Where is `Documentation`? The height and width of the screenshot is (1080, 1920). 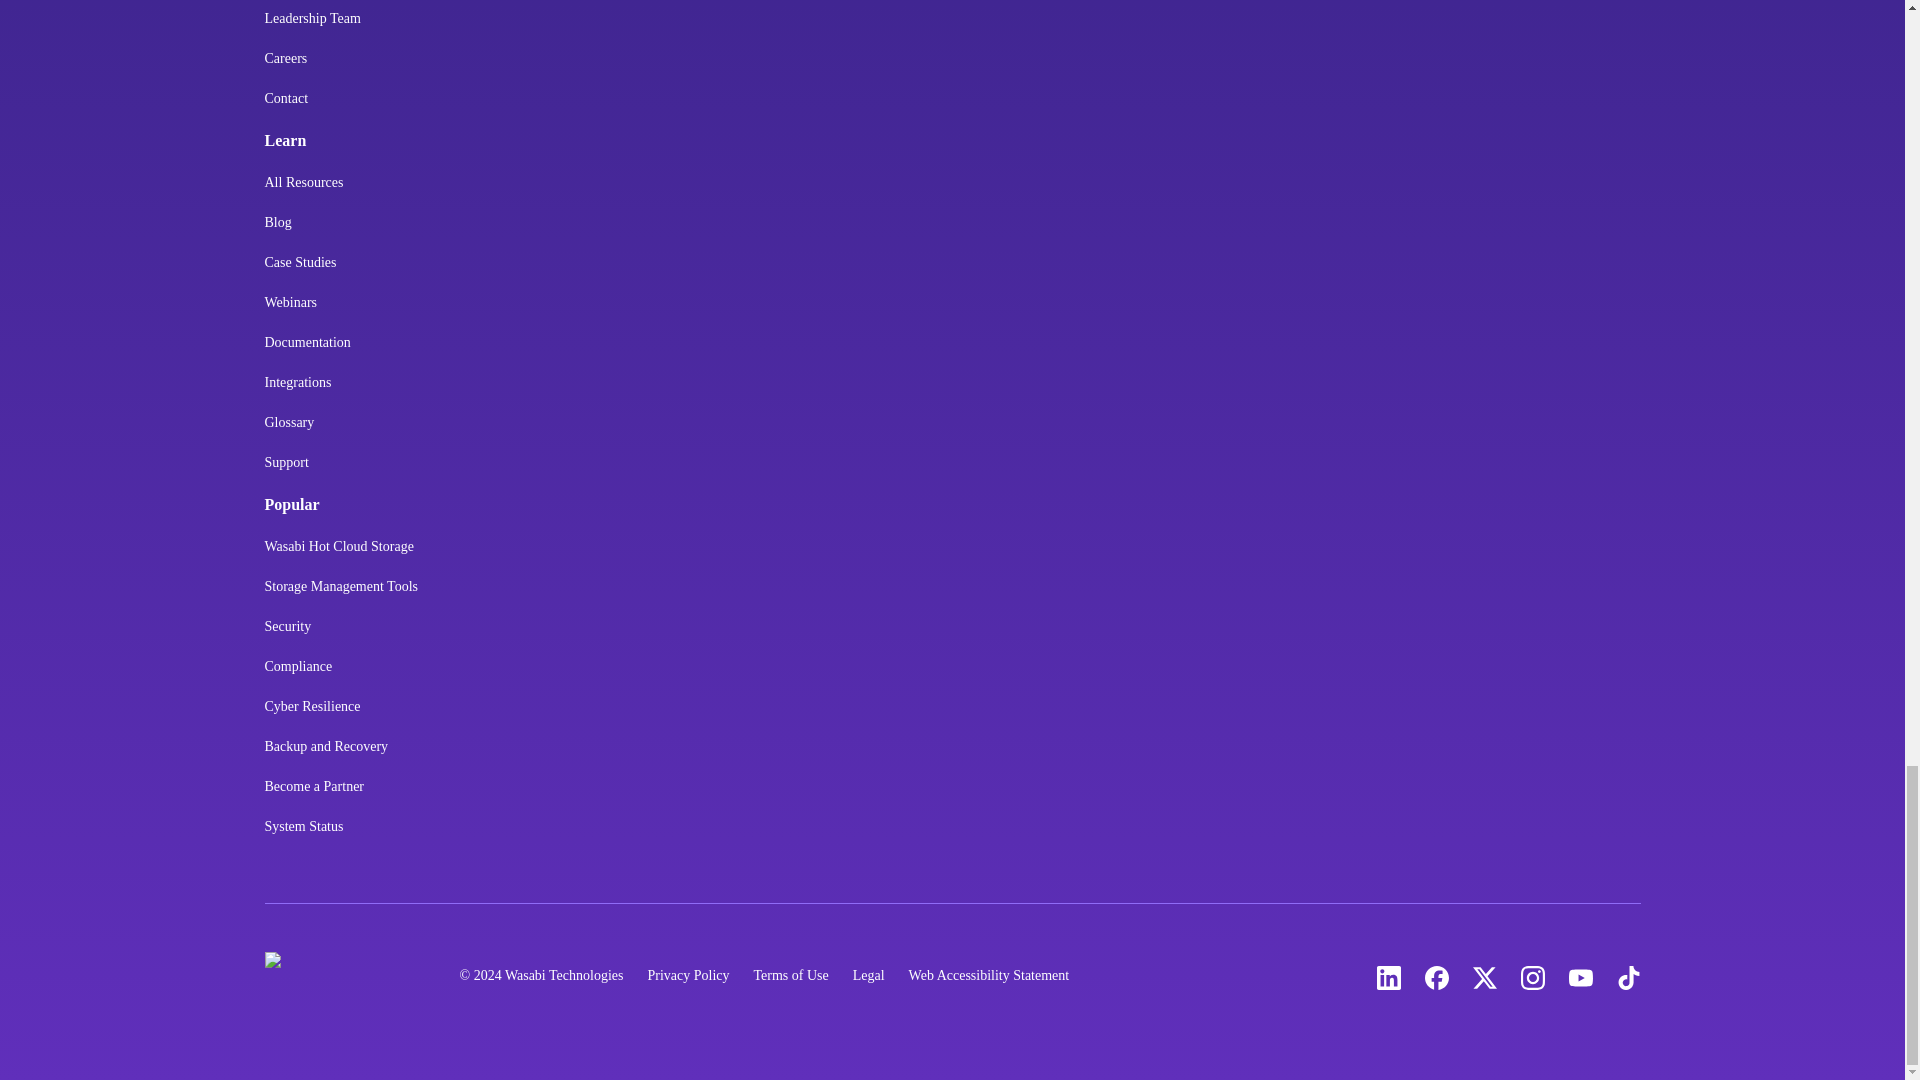
Documentation is located at coordinates (306, 350).